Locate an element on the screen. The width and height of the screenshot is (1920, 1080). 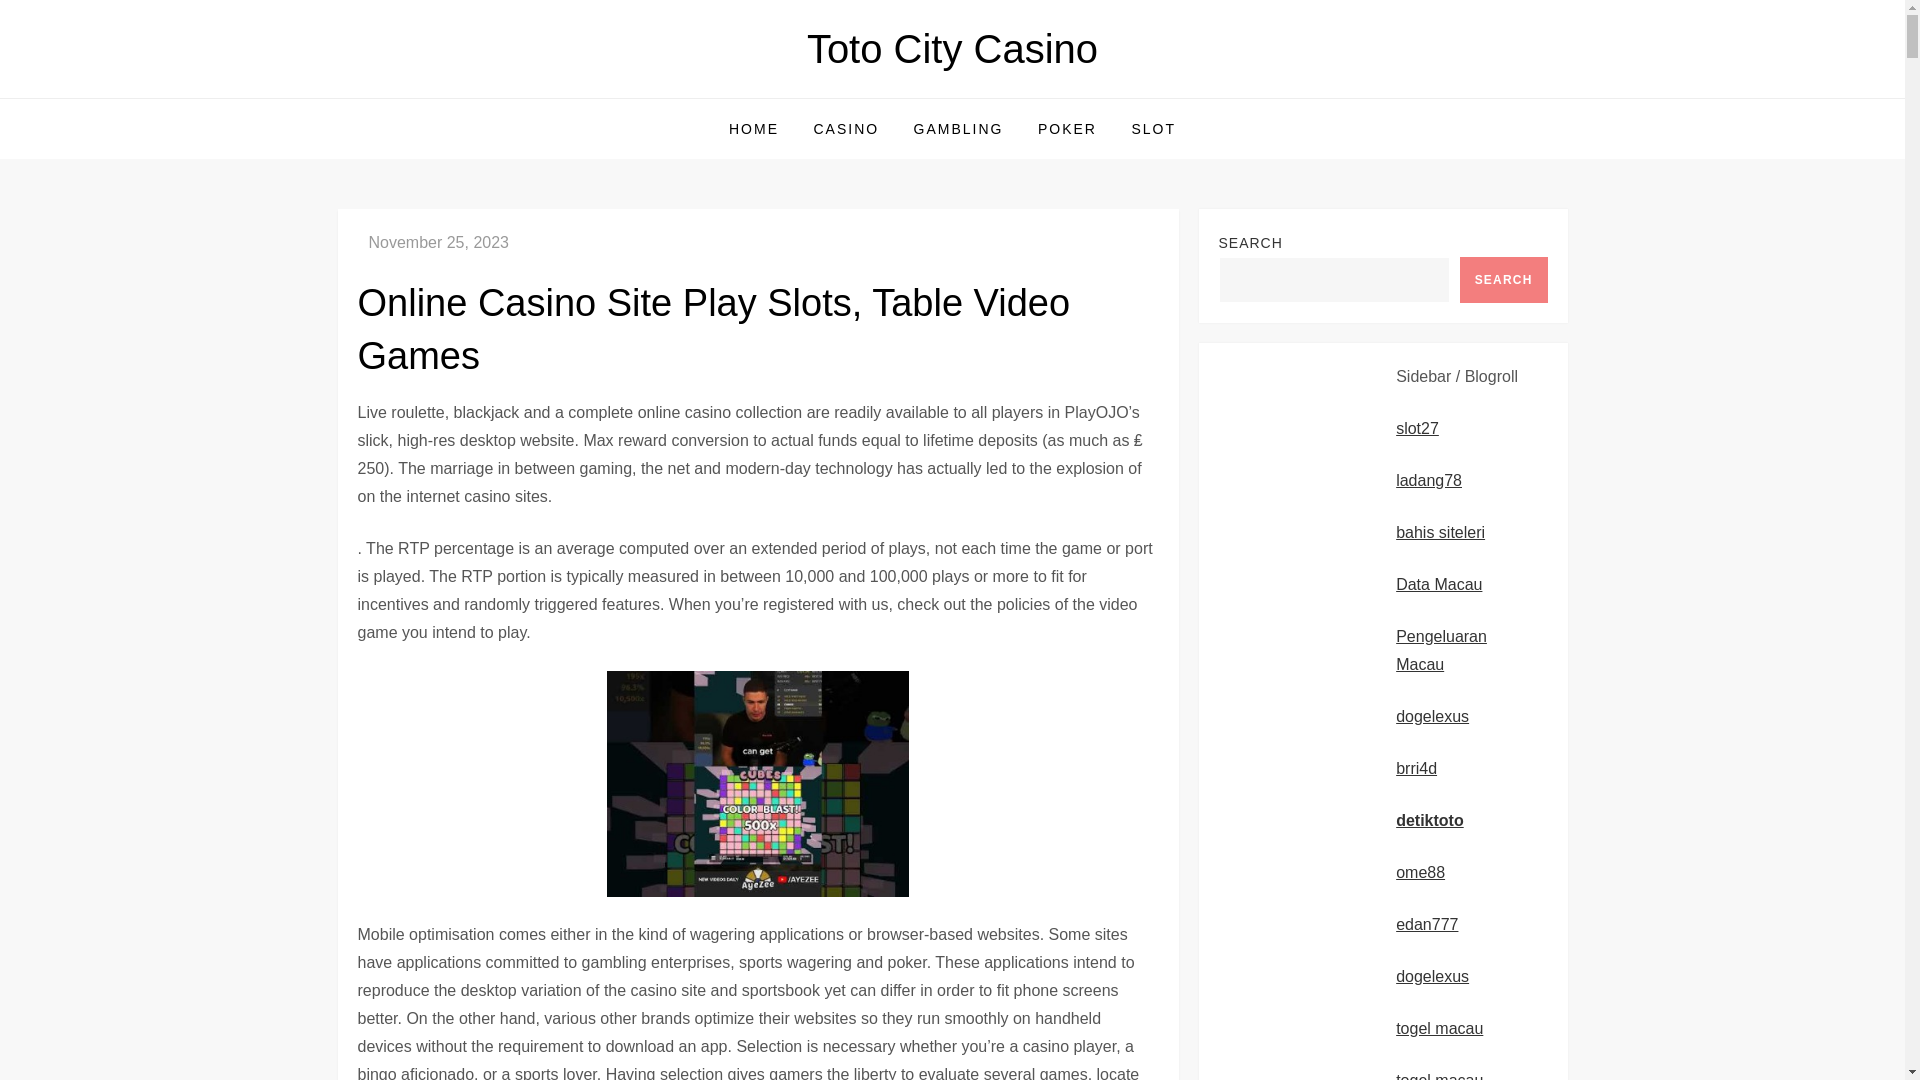
Data Macau is located at coordinates (1438, 584).